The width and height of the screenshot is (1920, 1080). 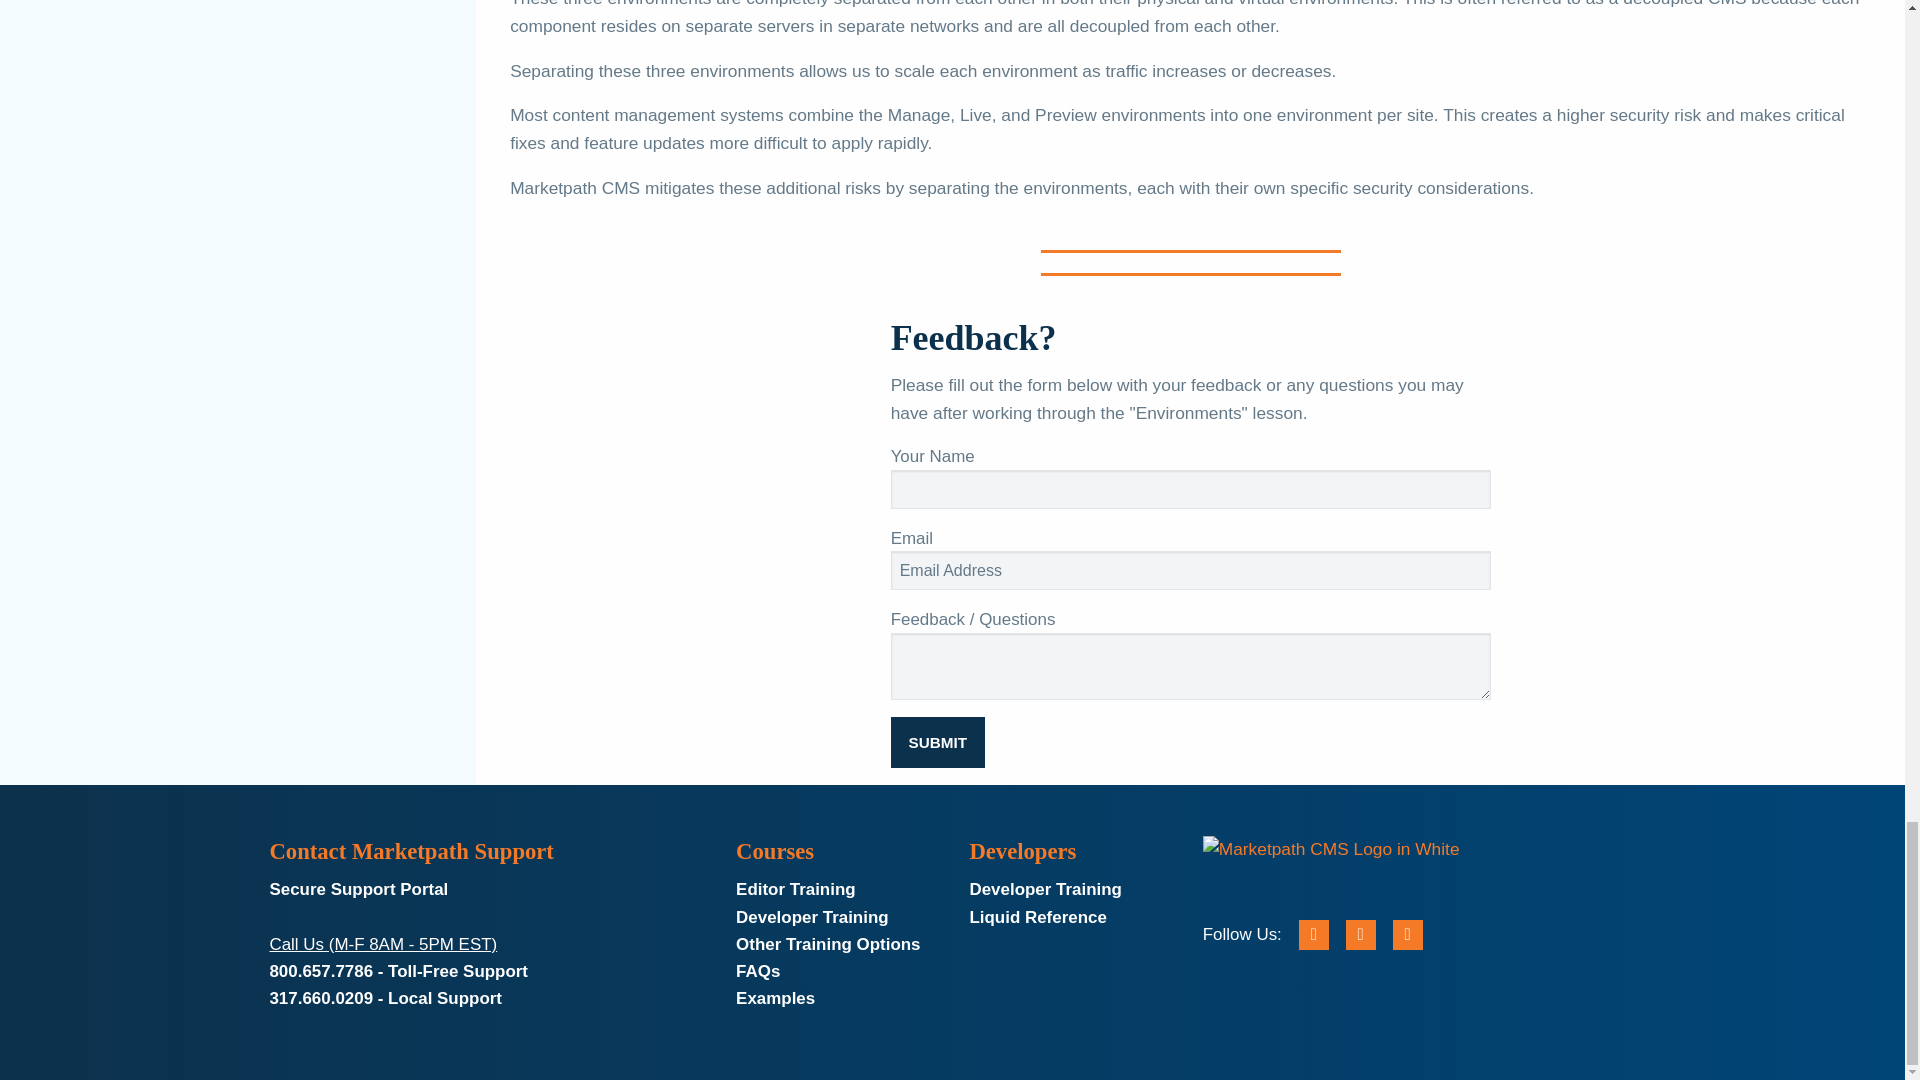 What do you see at coordinates (384, 998) in the screenshot?
I see `317.660.0209 - Local Support` at bounding box center [384, 998].